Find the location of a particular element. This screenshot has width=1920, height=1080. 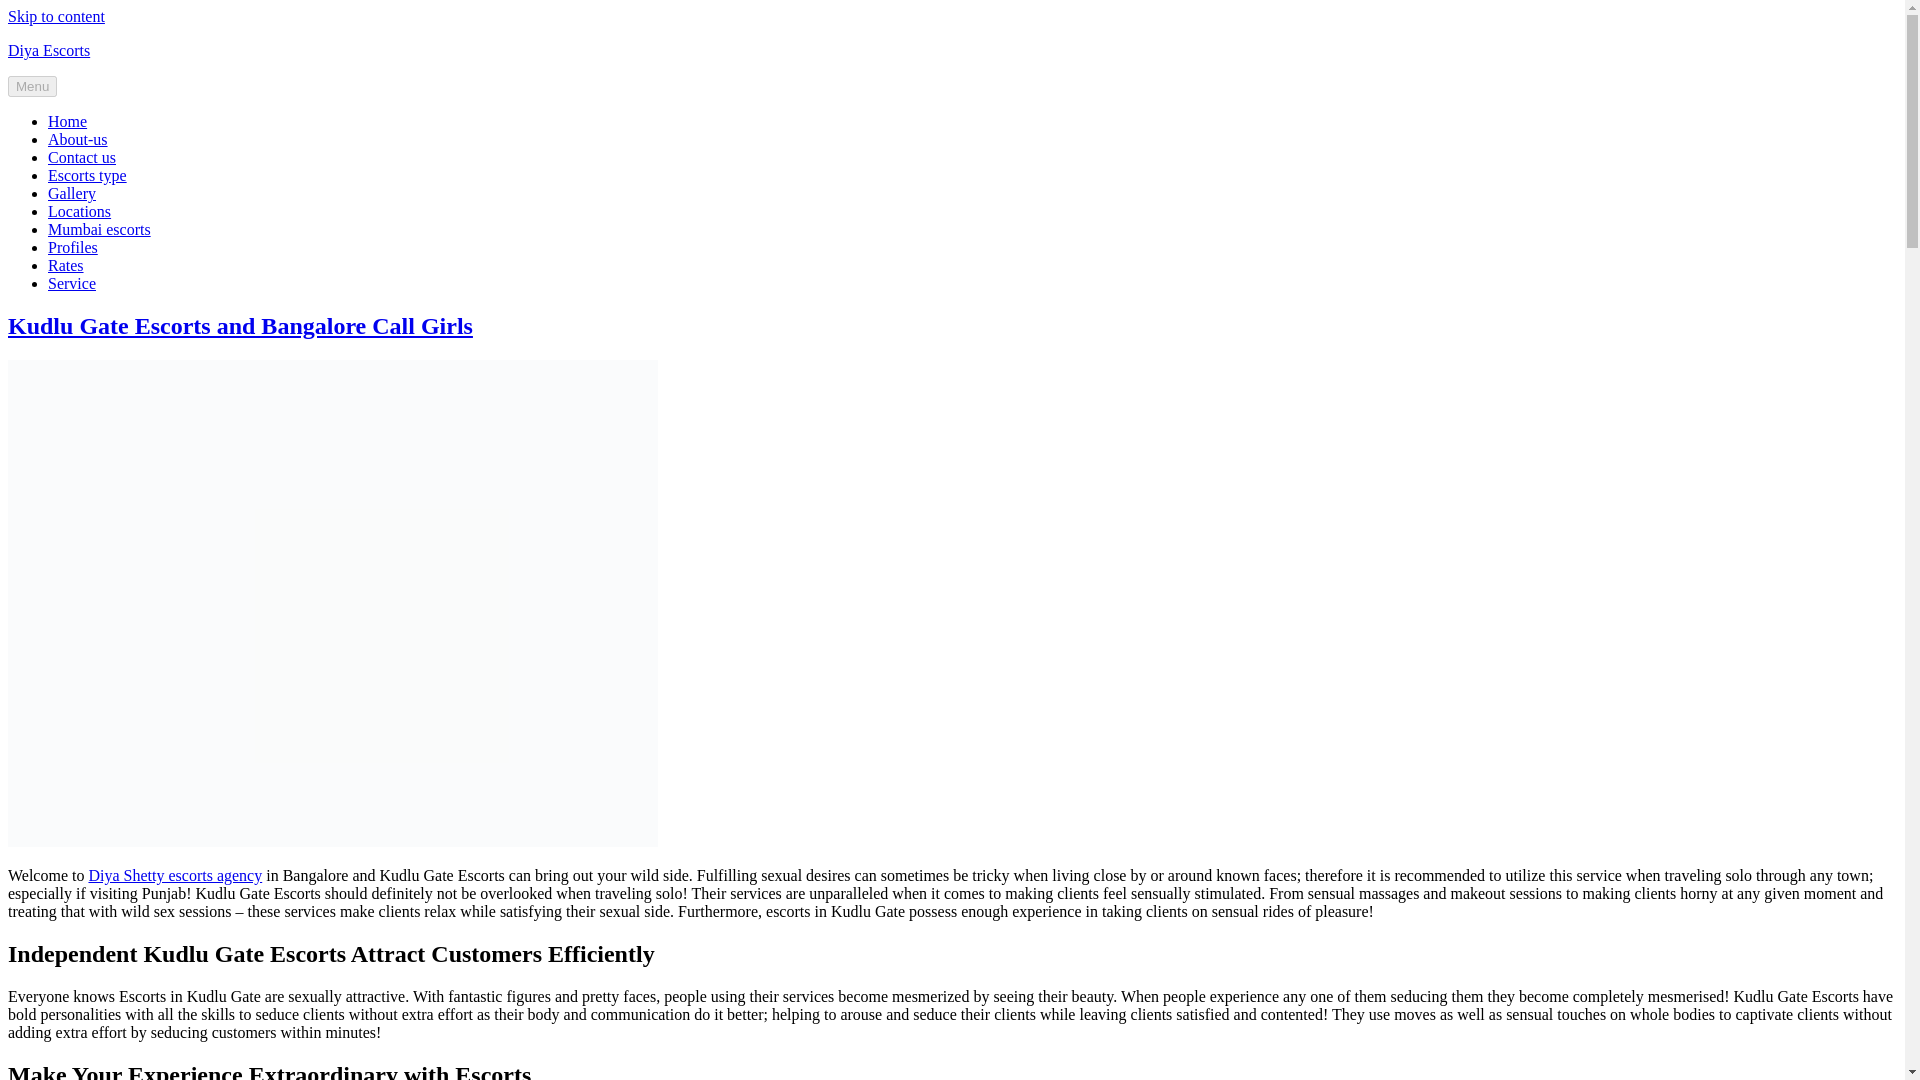

Gallery is located at coordinates (72, 192).